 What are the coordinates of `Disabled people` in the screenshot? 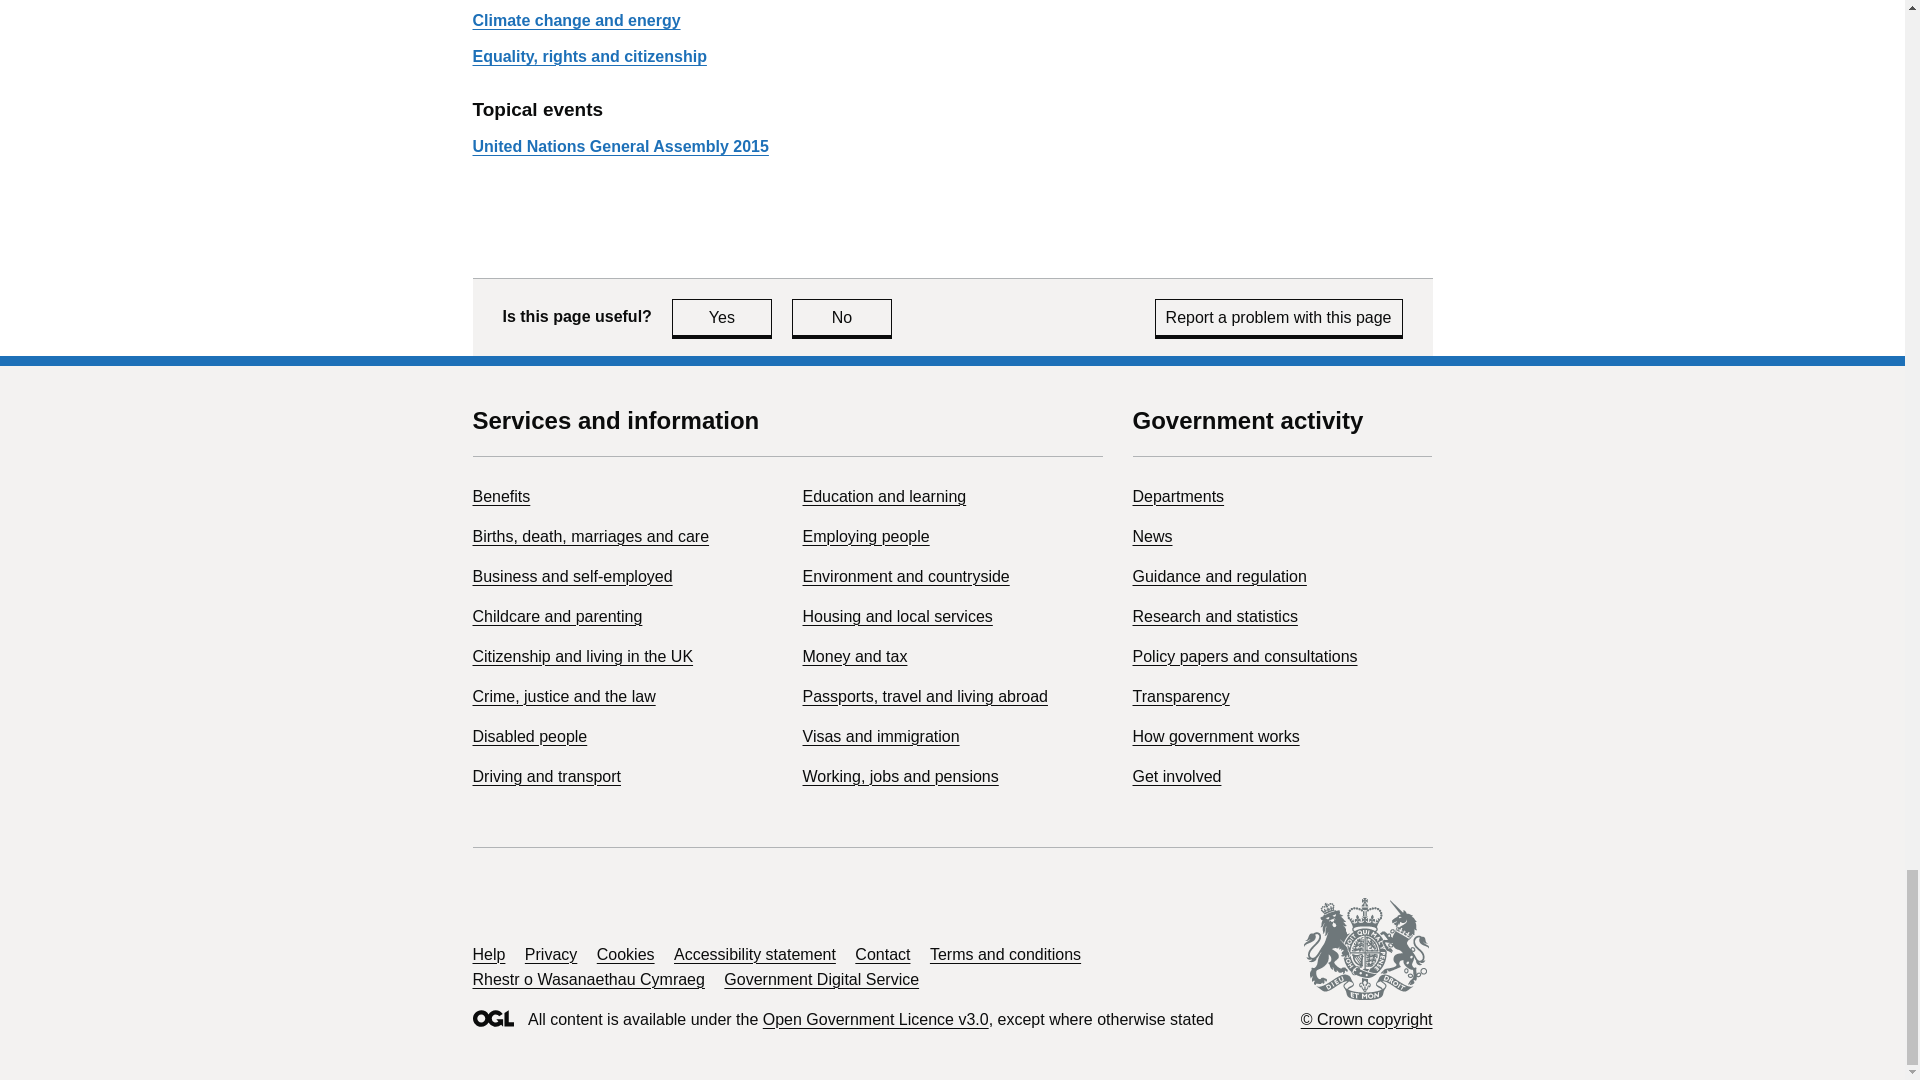 It's located at (582, 656).